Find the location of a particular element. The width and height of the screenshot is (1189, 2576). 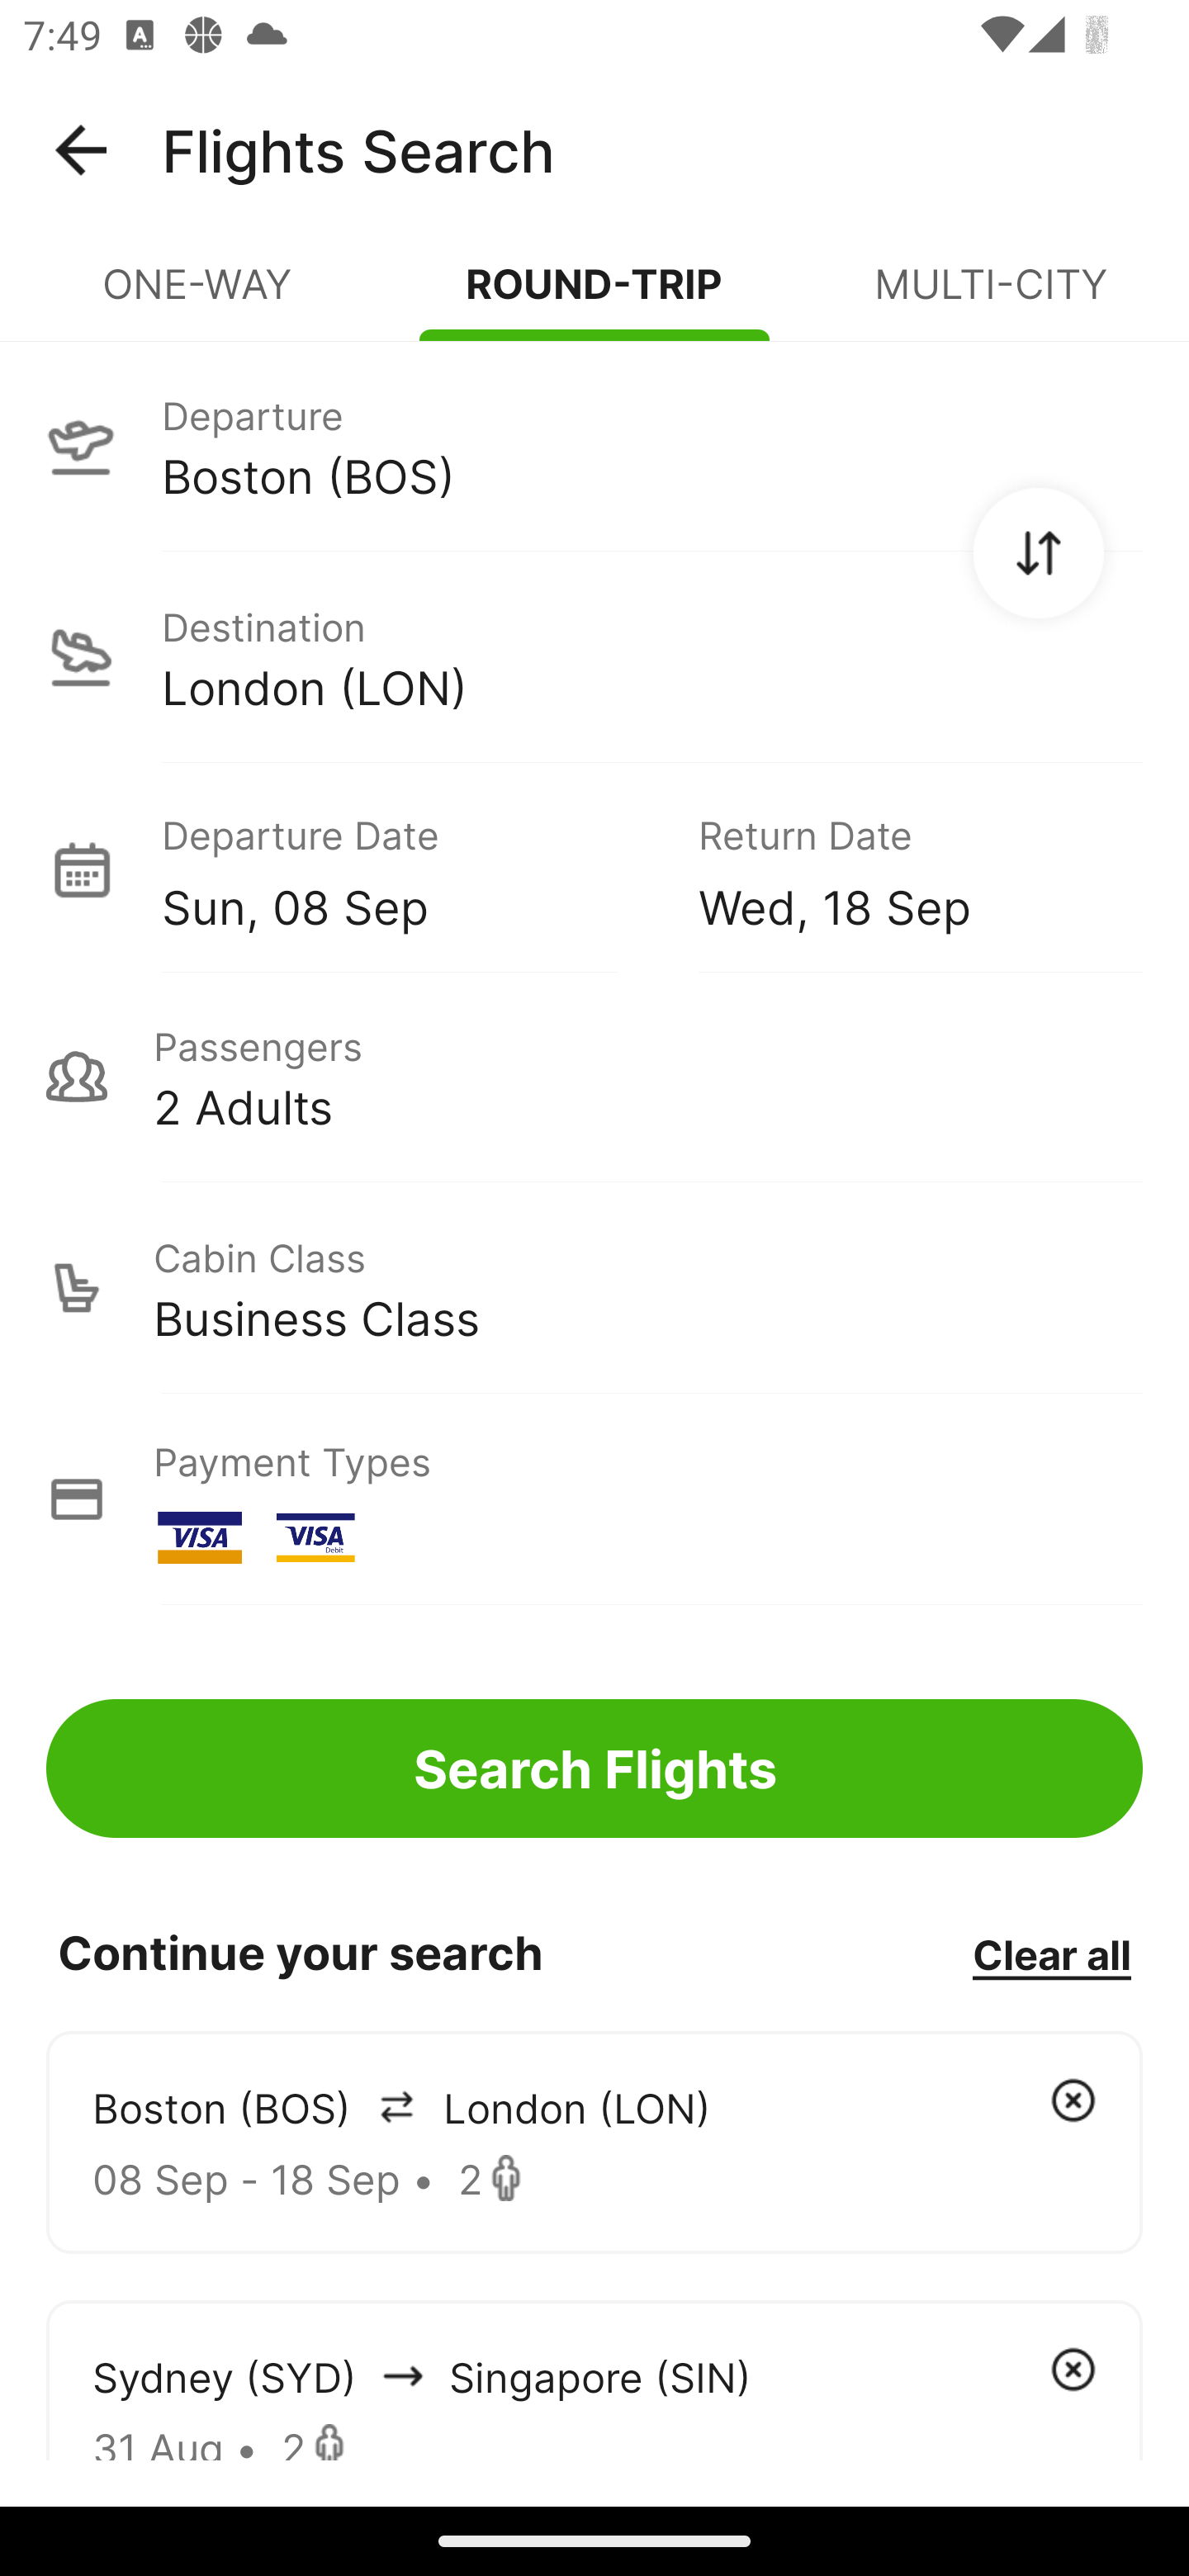

Payment Types is located at coordinates (594, 1499).